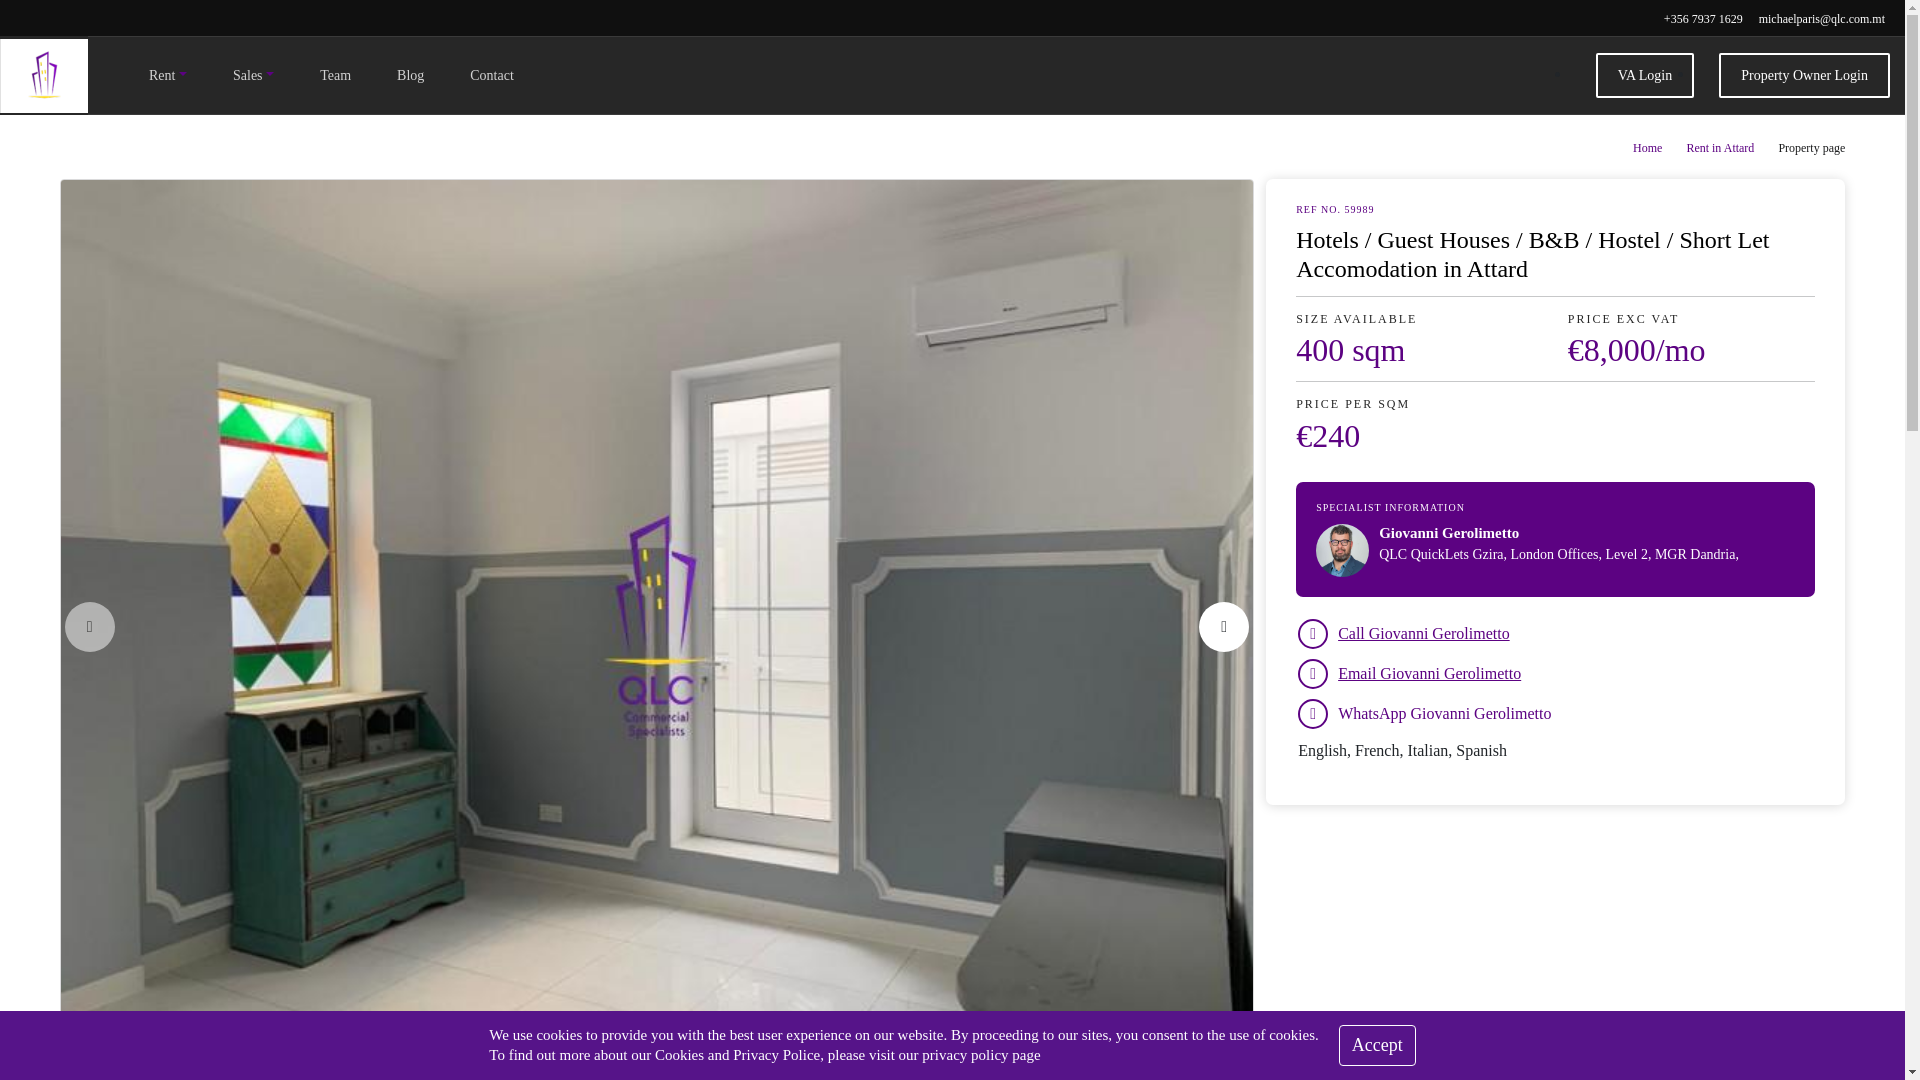 This screenshot has height=1080, width=1920. Describe the element at coordinates (410, 75) in the screenshot. I see `Blog` at that location.